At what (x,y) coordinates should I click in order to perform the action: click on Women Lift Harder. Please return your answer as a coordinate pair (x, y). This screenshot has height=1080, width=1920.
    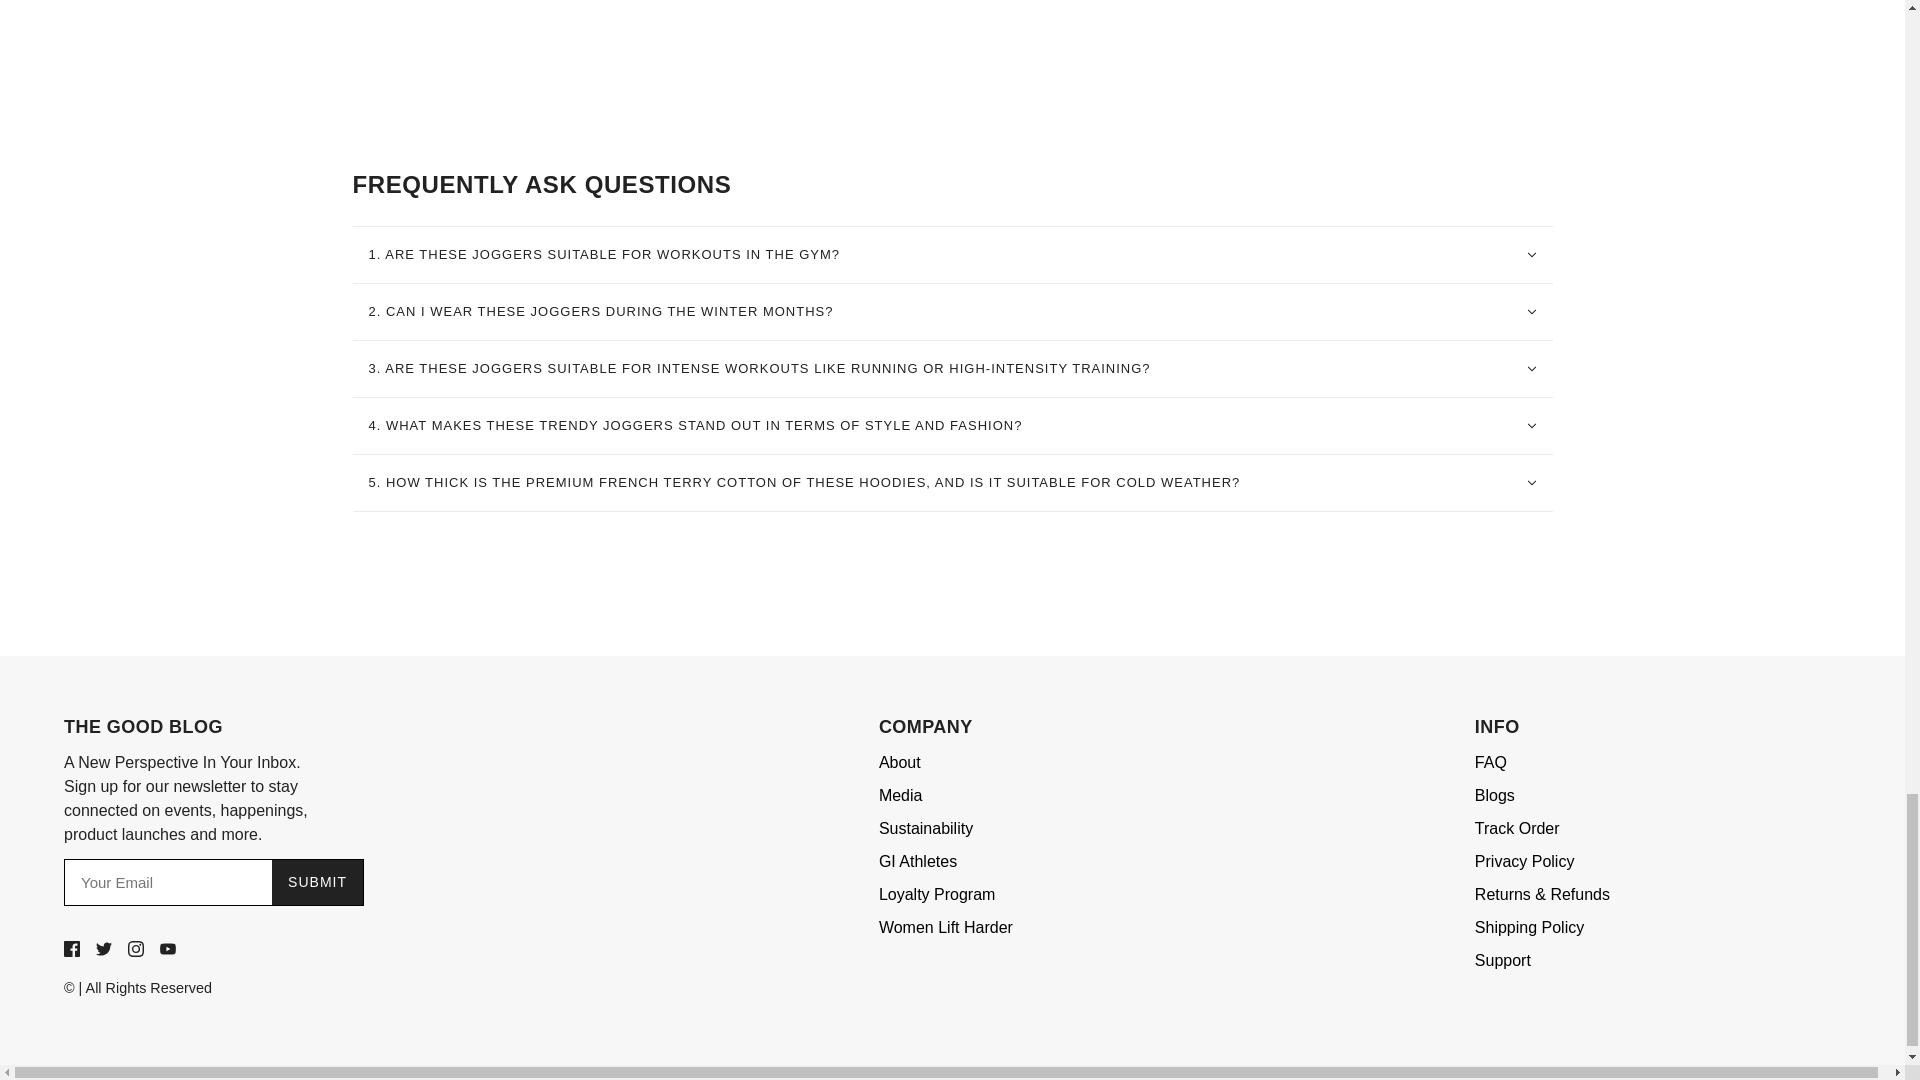
    Looking at the image, I should click on (946, 928).